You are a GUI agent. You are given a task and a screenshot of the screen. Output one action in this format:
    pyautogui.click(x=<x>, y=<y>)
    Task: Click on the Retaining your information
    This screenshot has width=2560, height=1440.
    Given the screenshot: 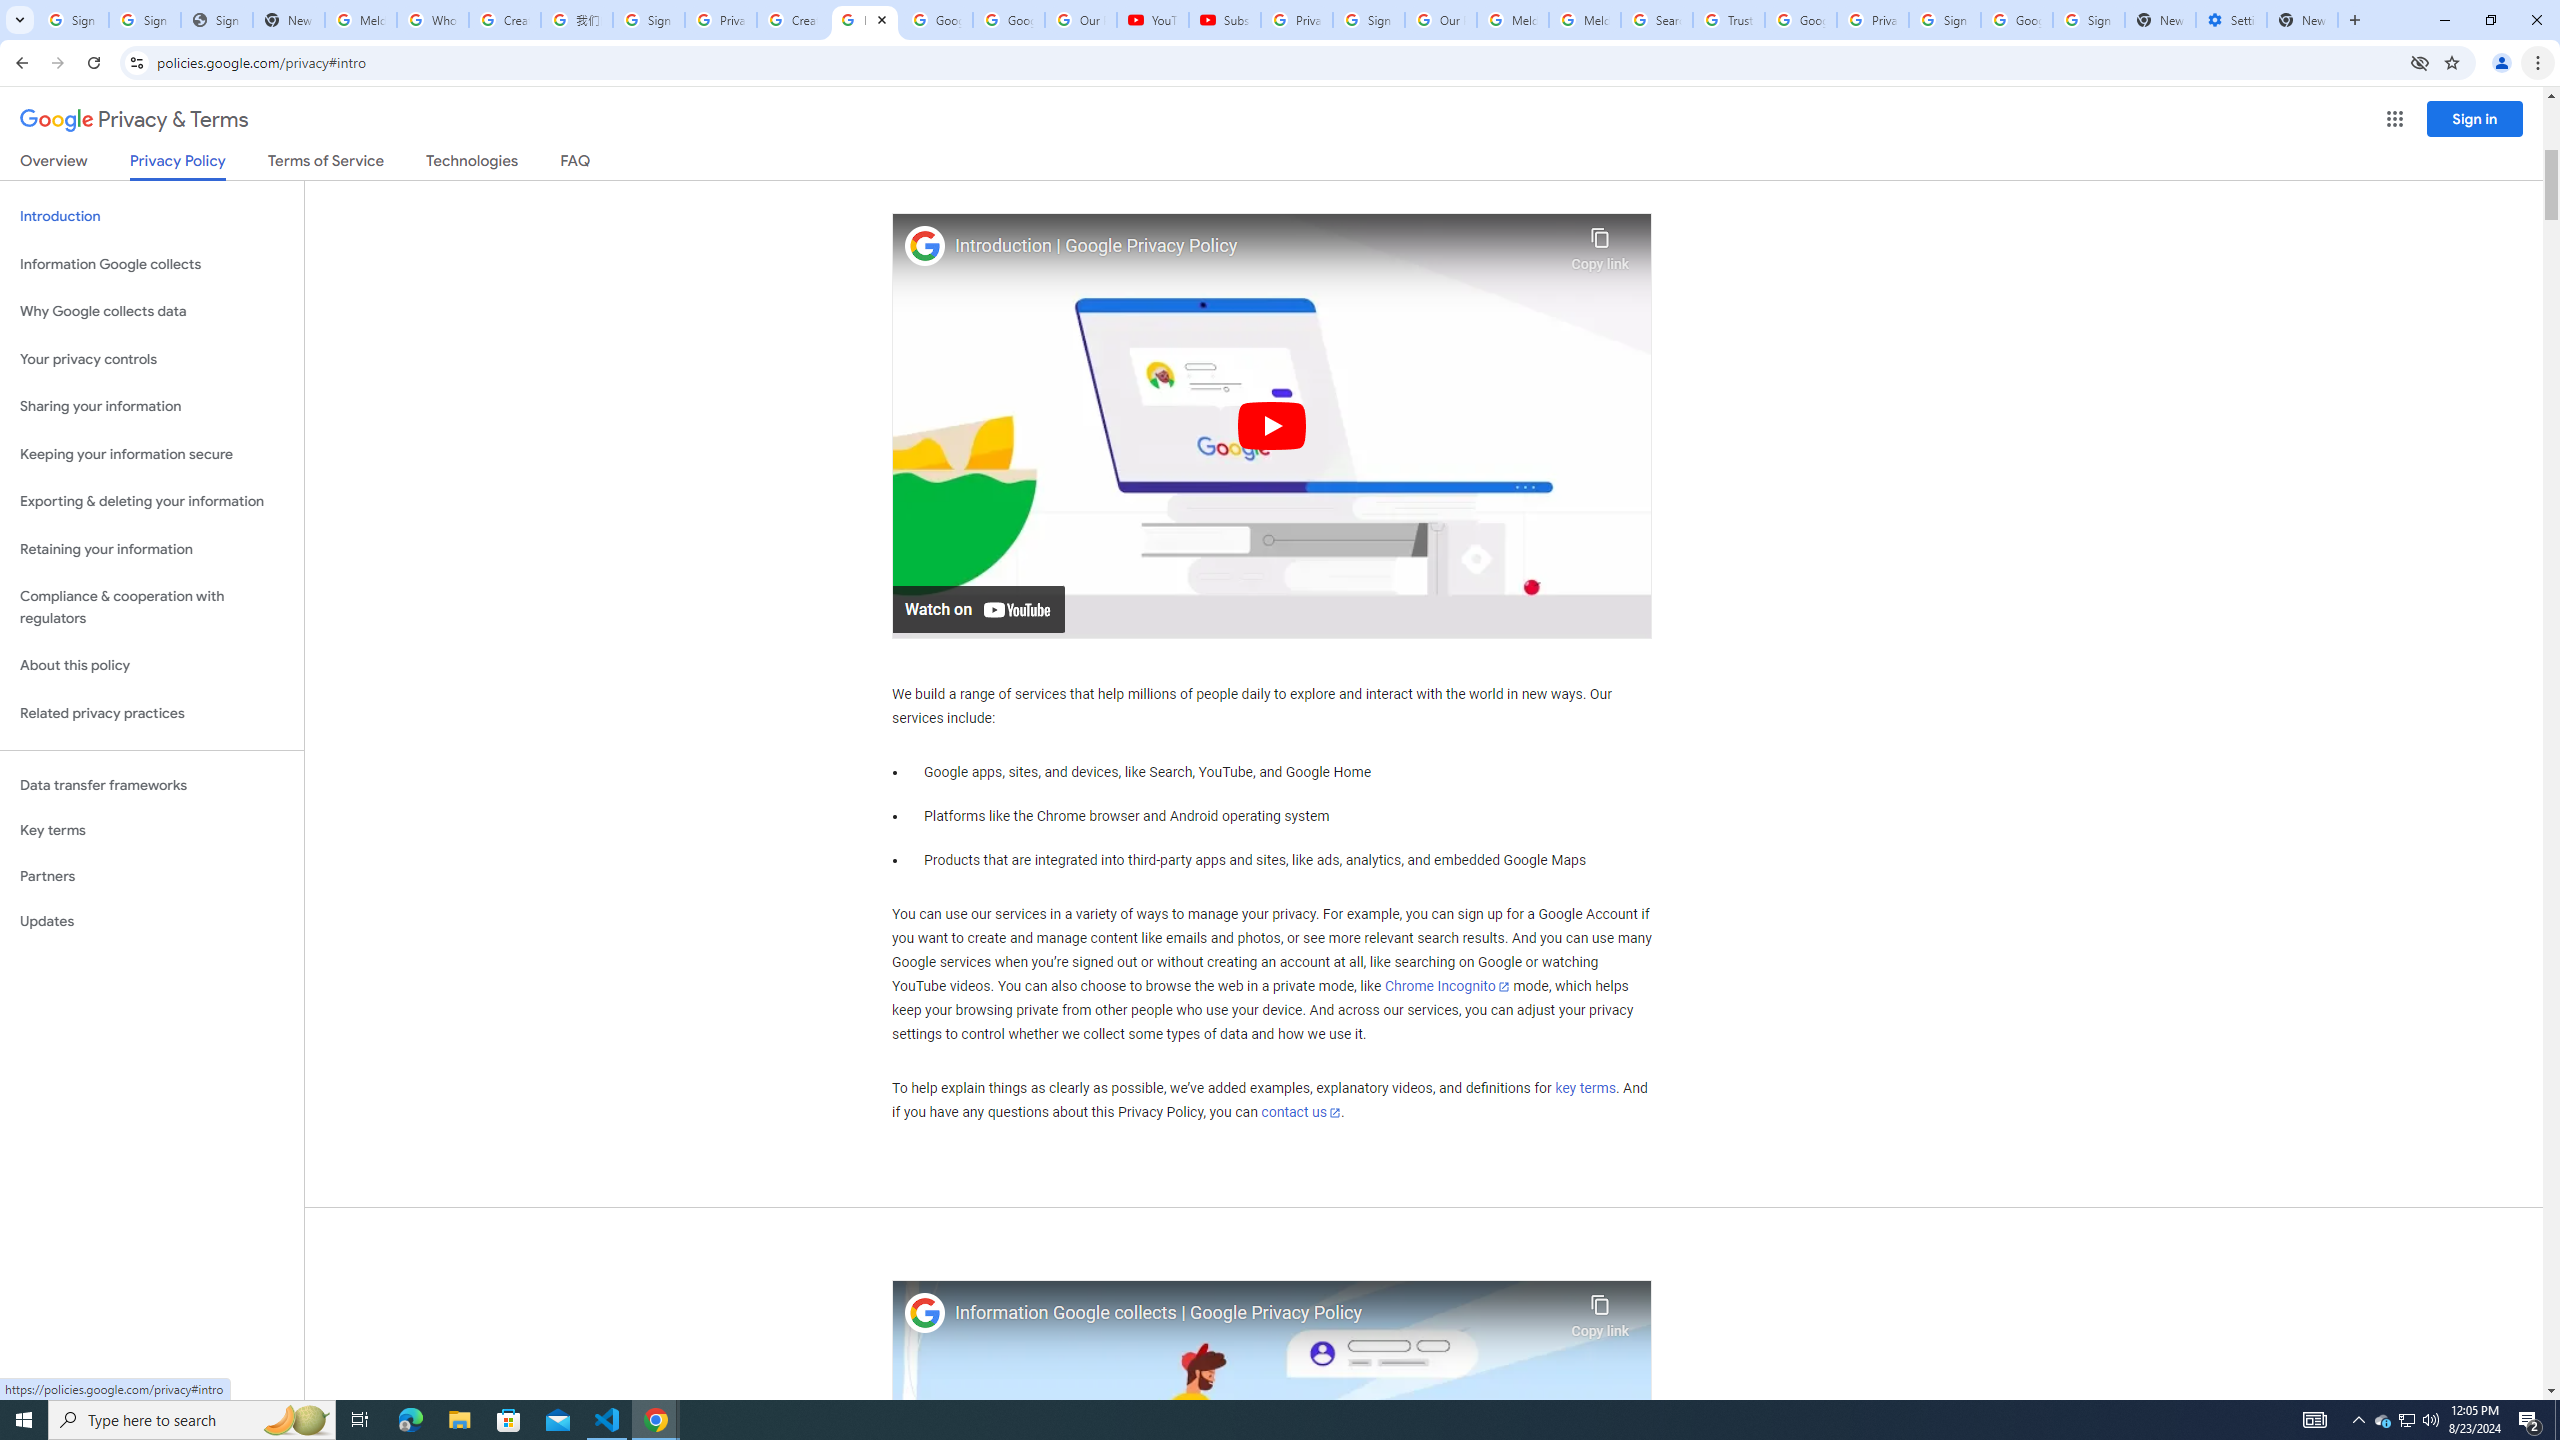 What is the action you would take?
    pyautogui.click(x=152, y=550)
    